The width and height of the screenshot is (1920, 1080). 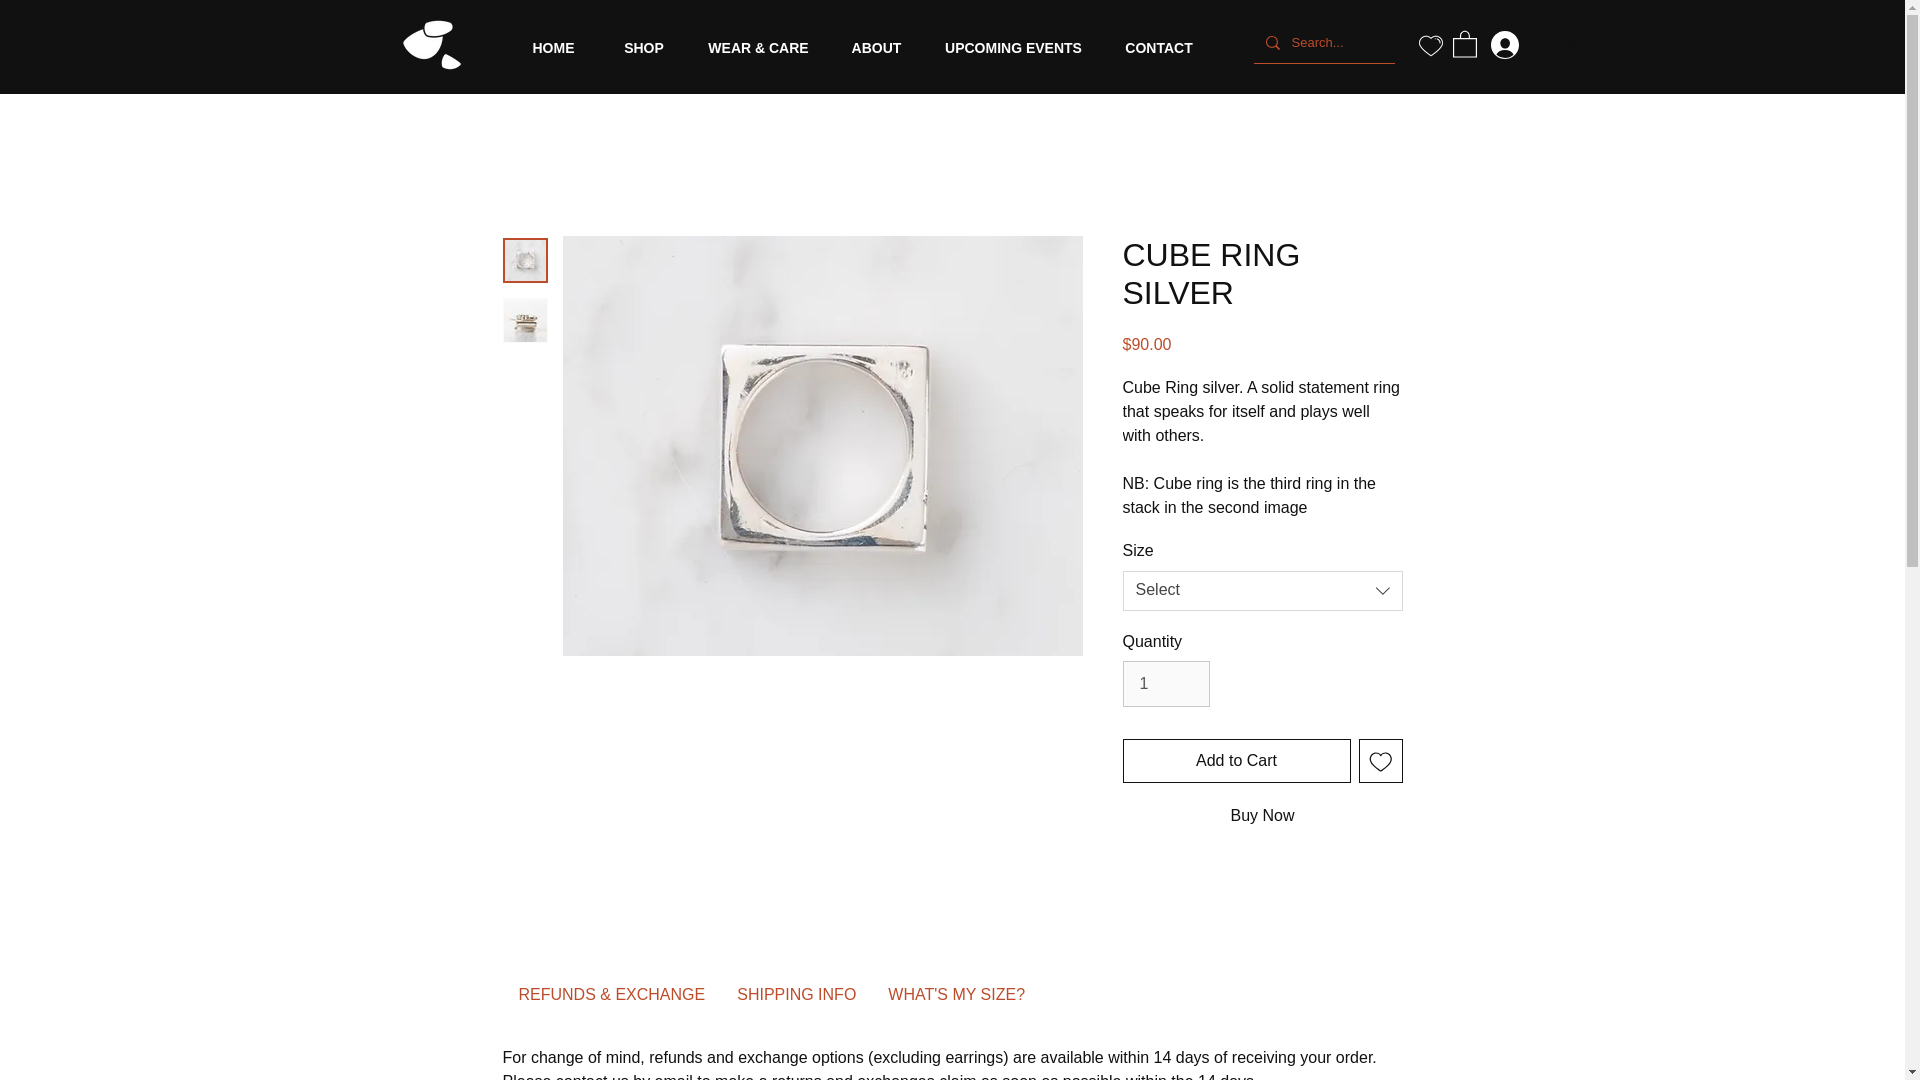 What do you see at coordinates (1518, 44) in the screenshot?
I see `Log In` at bounding box center [1518, 44].